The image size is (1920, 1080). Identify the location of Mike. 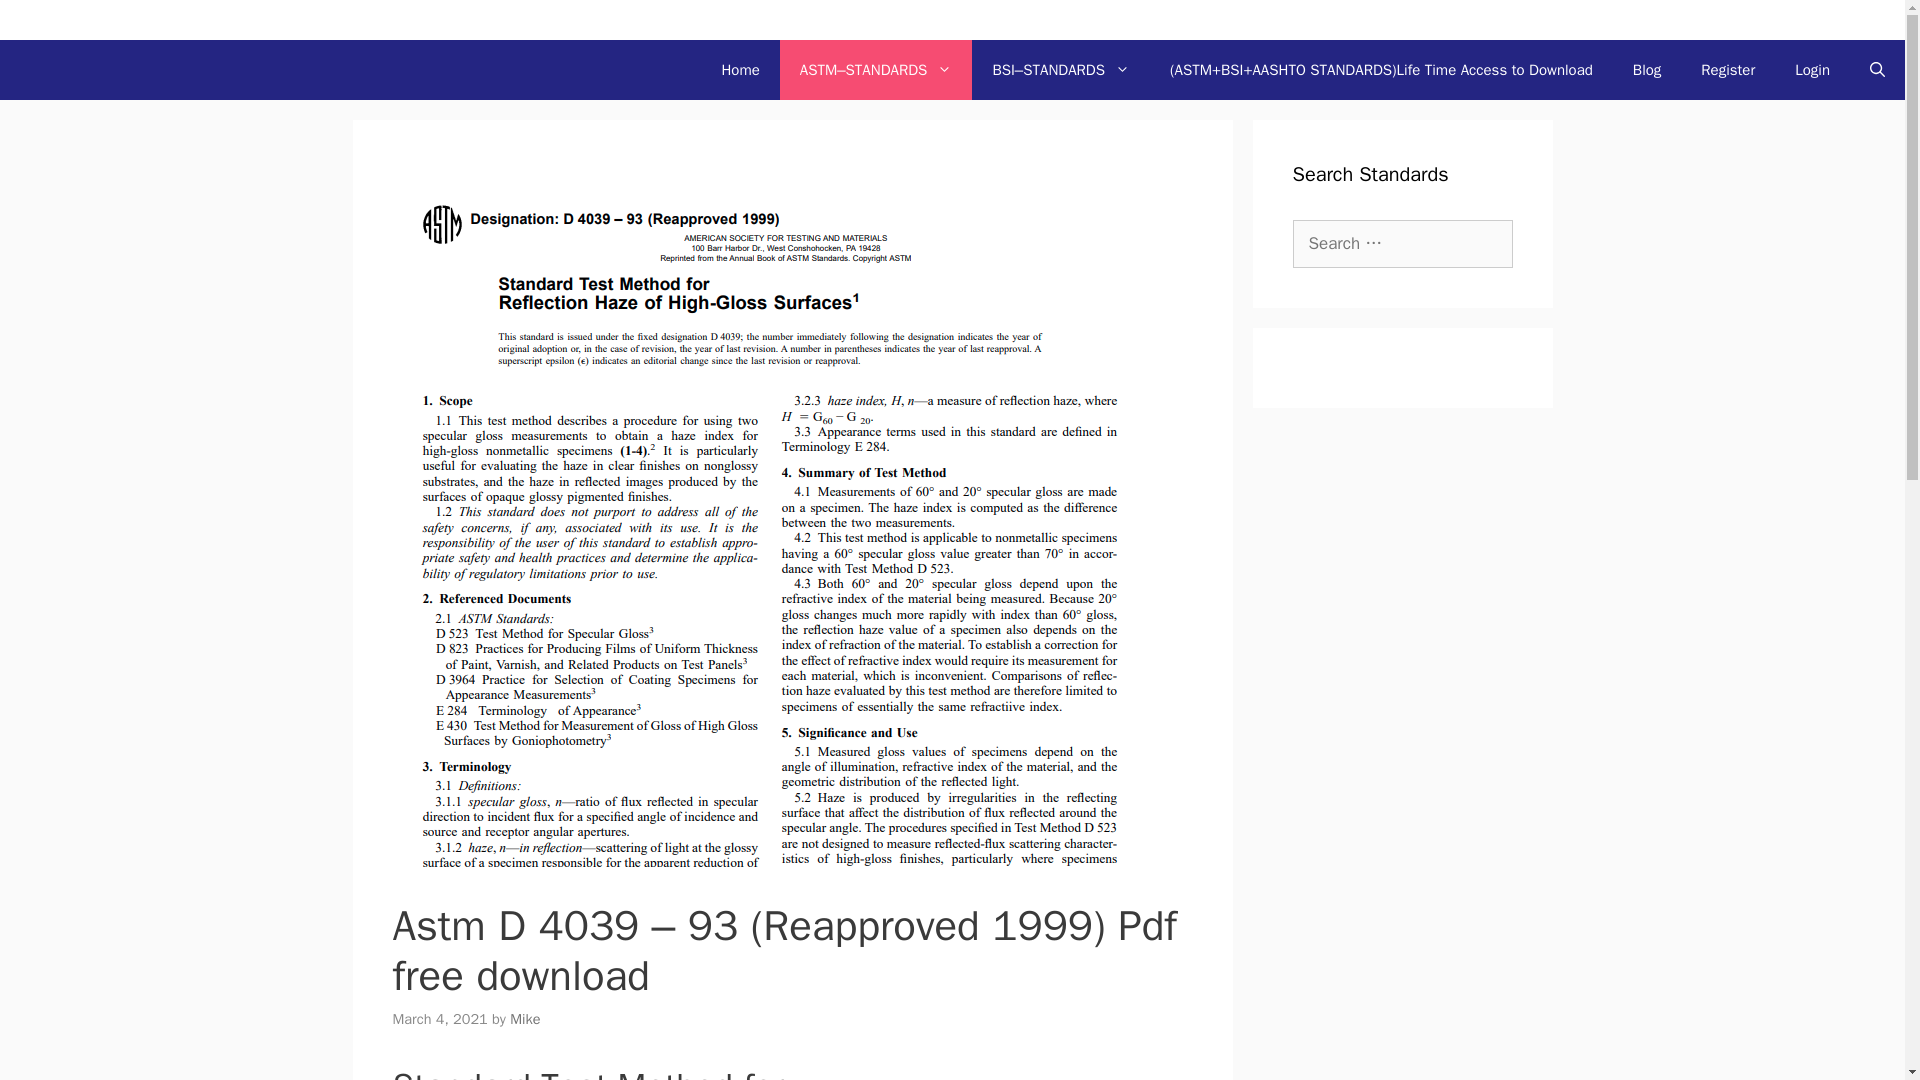
(524, 1018).